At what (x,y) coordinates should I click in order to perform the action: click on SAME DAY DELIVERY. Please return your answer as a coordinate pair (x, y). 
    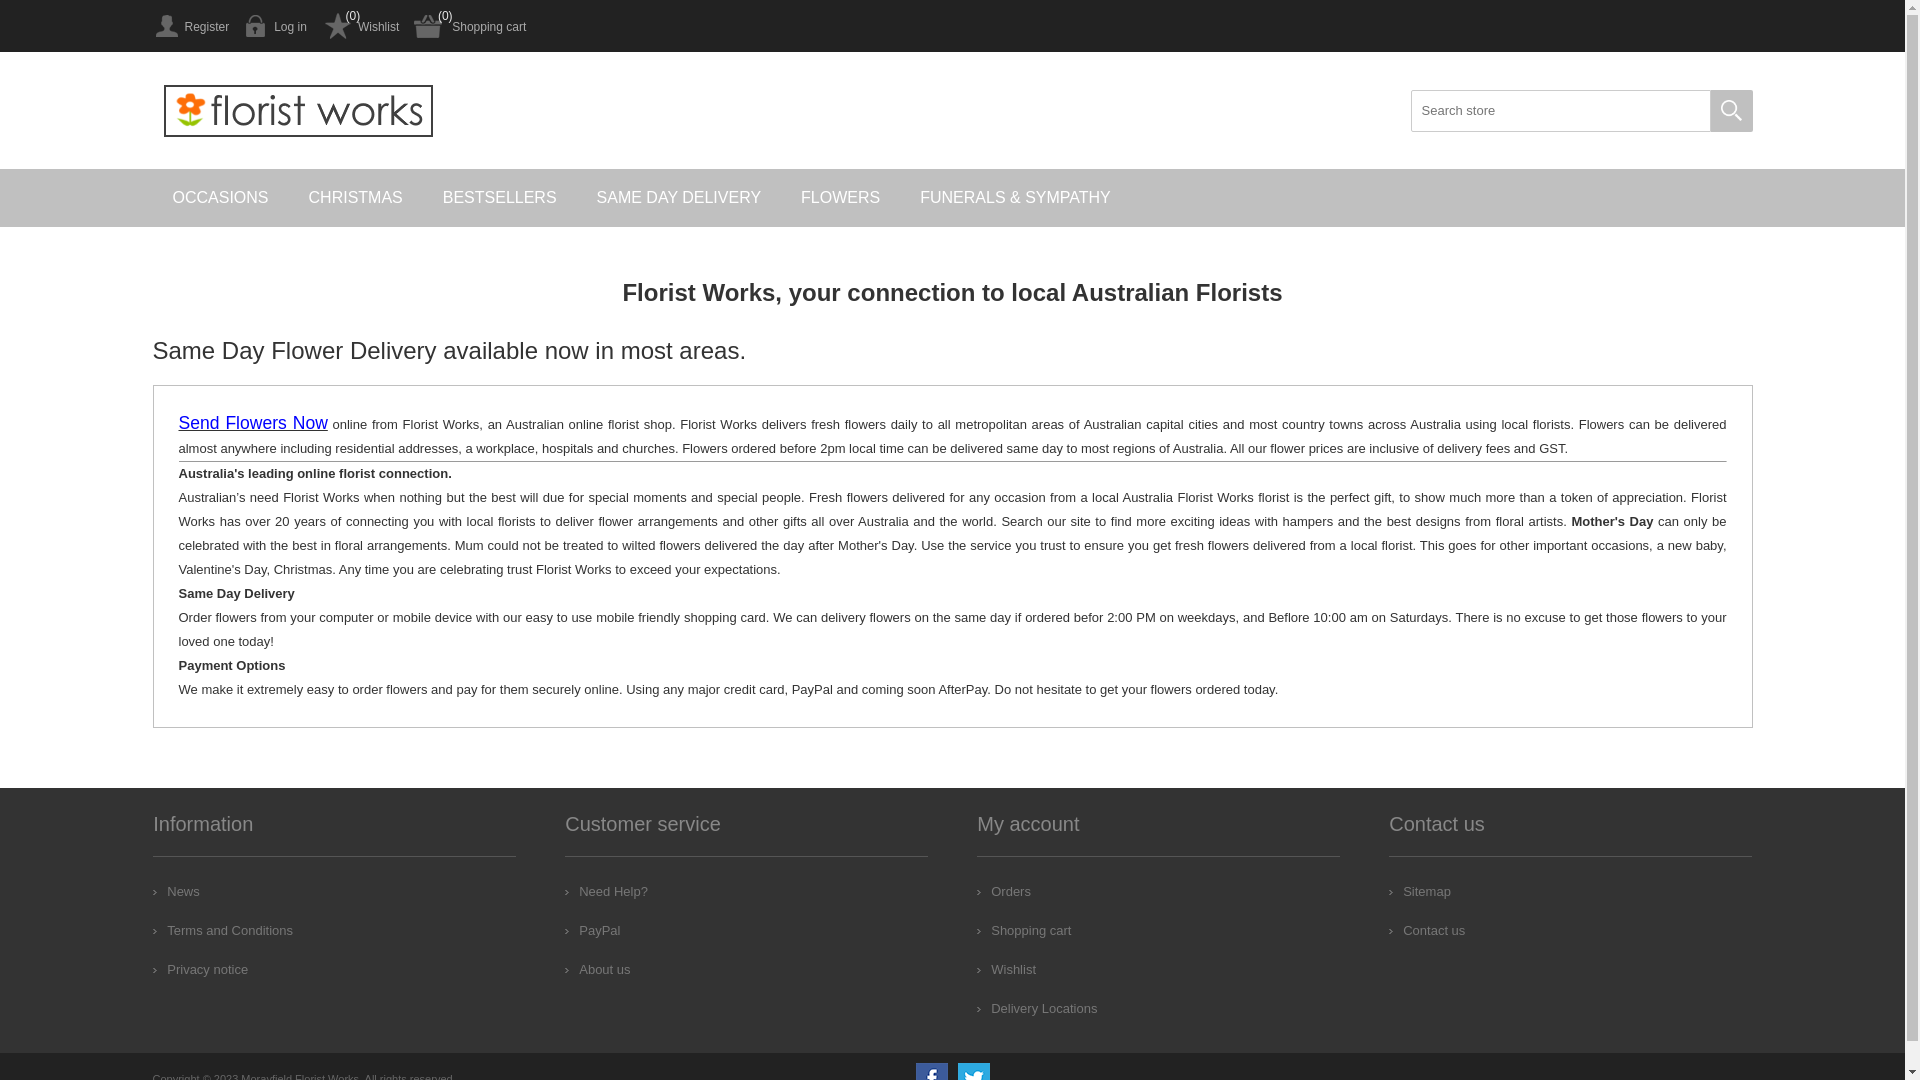
    Looking at the image, I should click on (680, 198).